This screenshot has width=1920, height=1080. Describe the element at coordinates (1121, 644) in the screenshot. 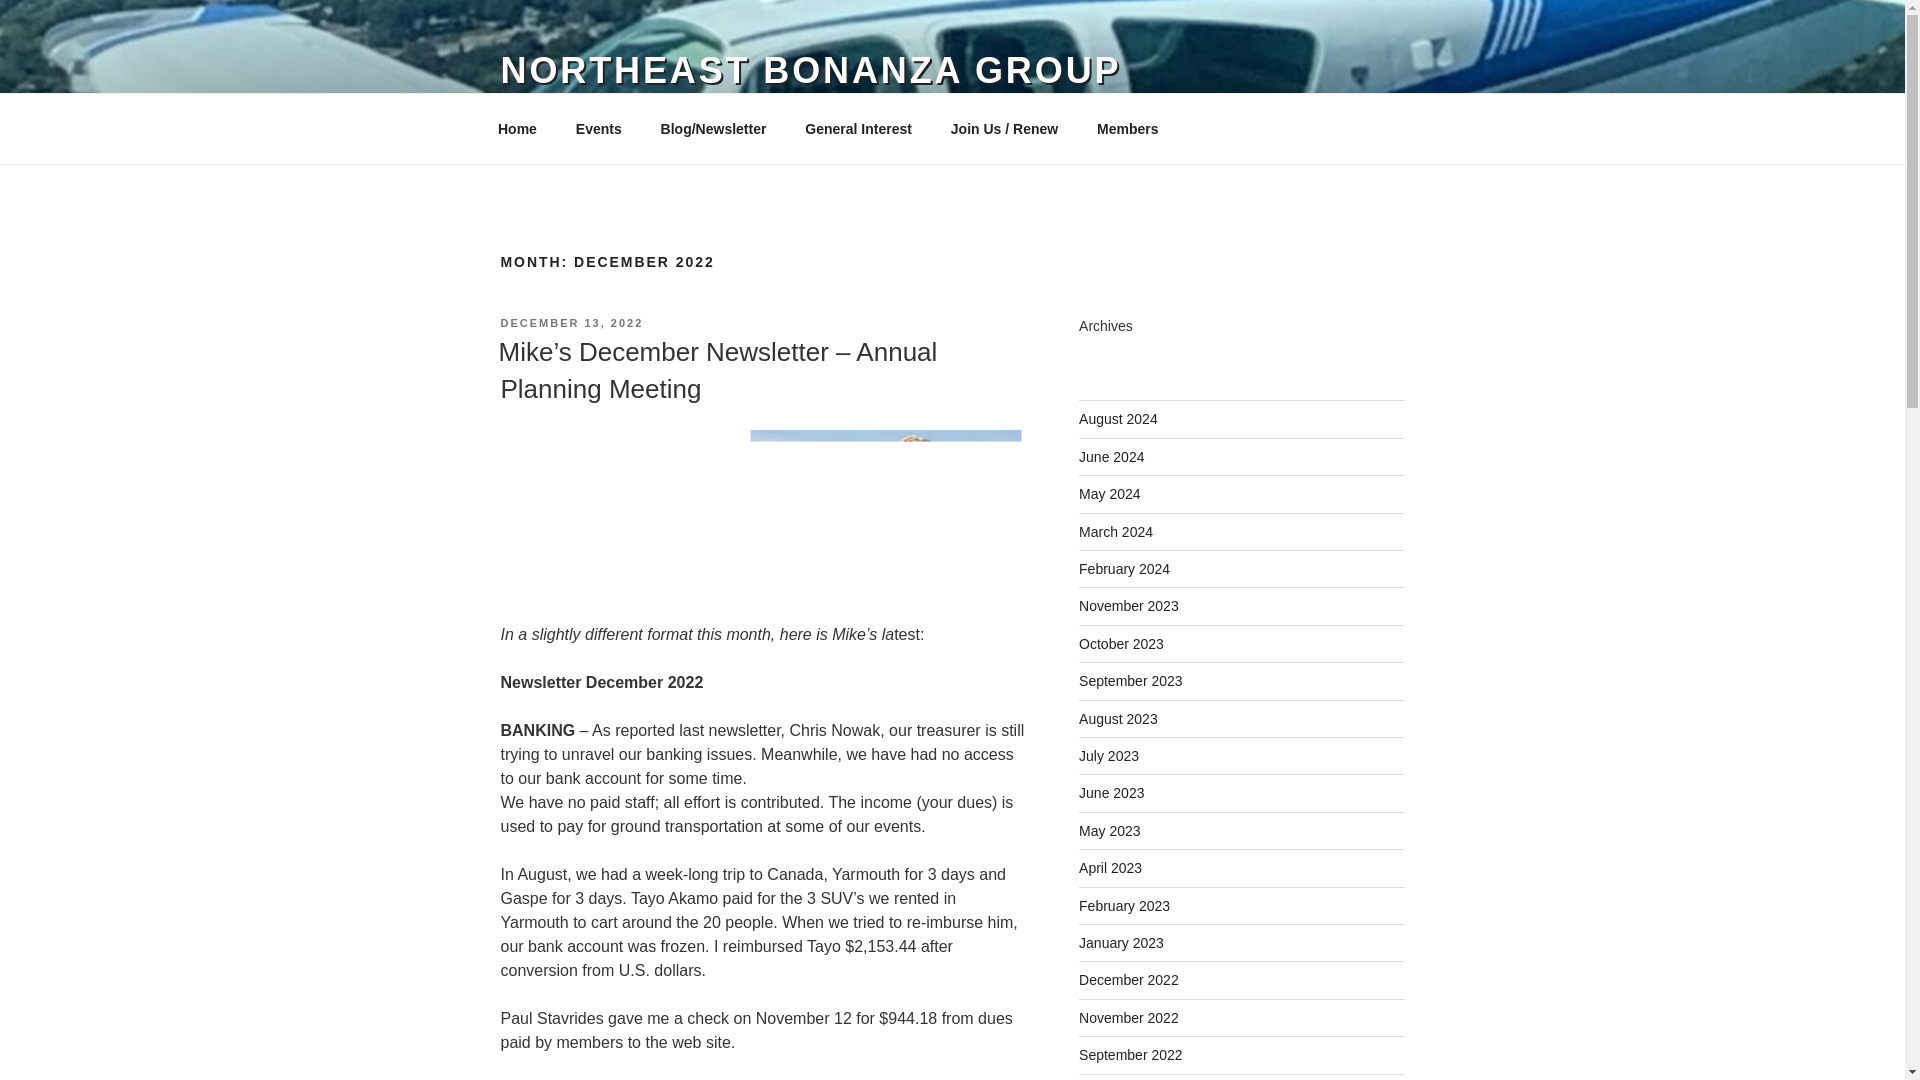

I see `October 2023` at that location.